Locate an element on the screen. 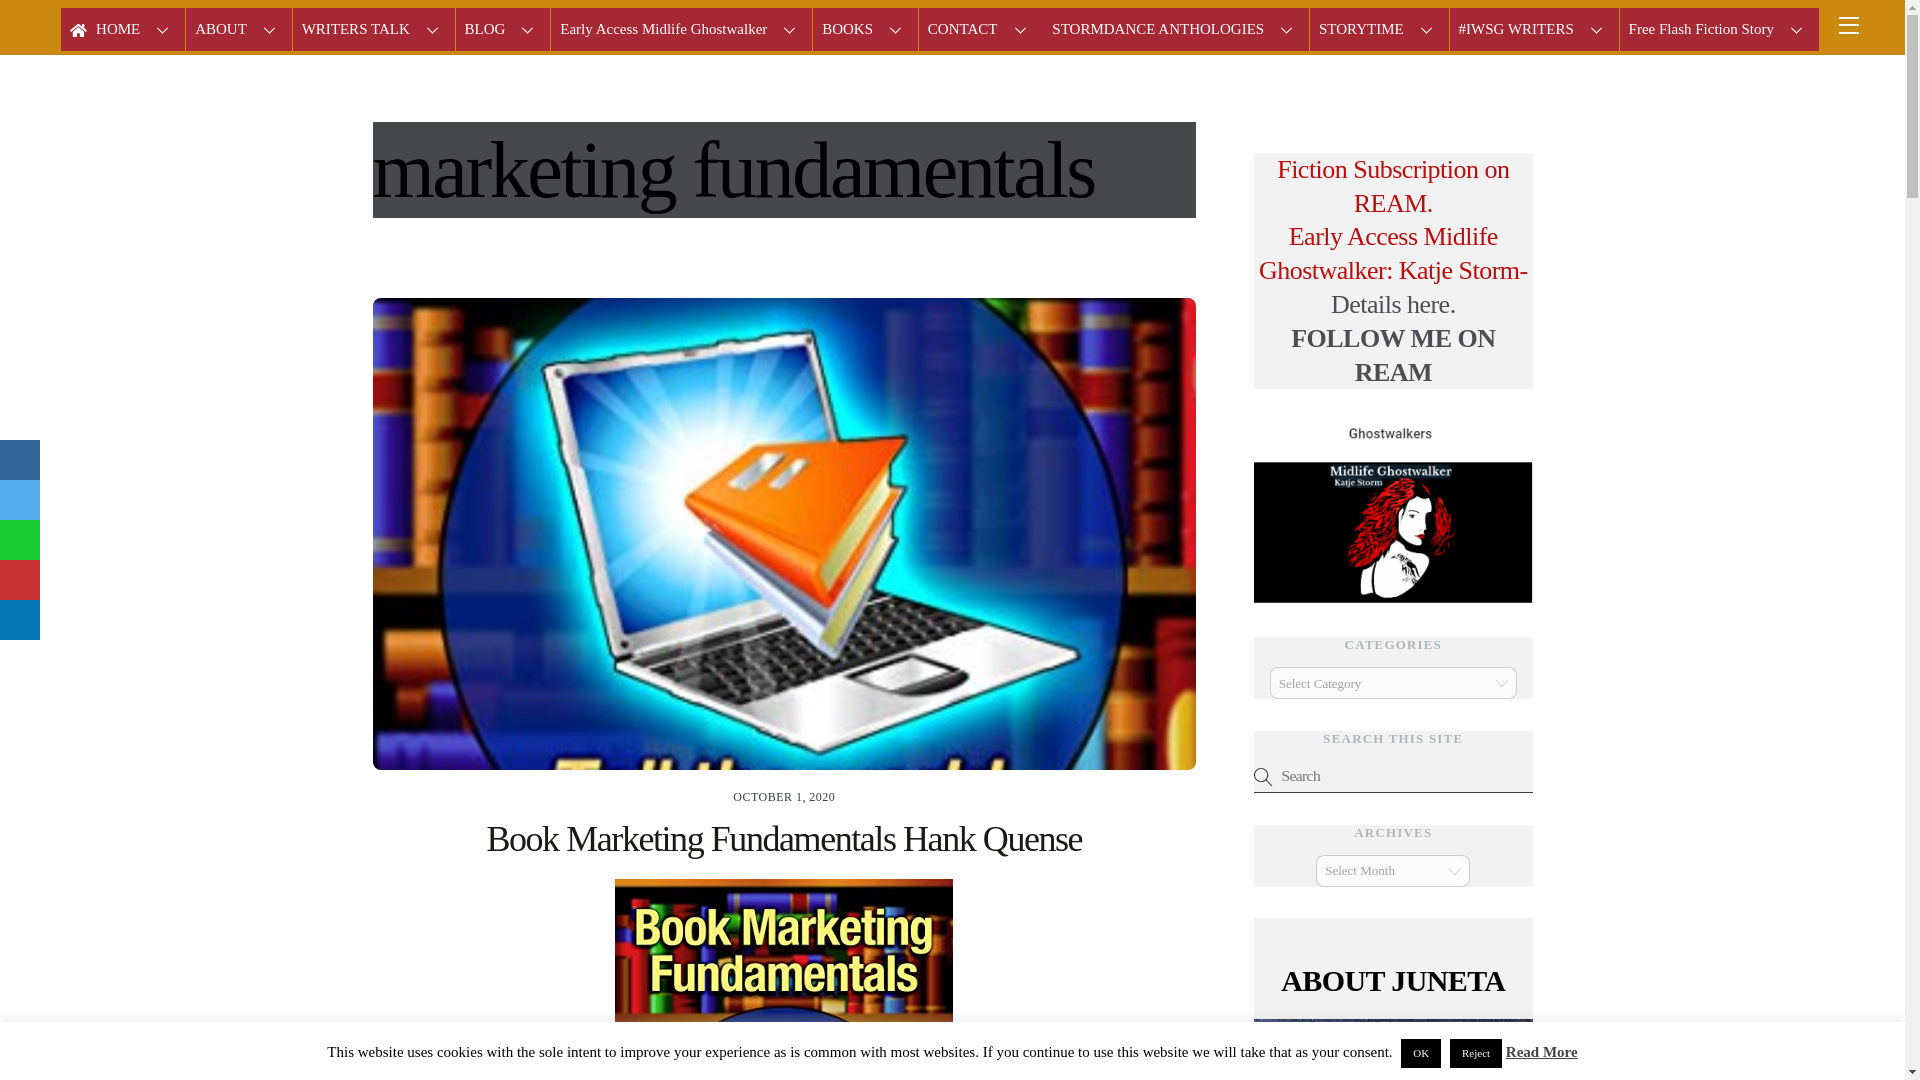 This screenshot has width=1920, height=1080. BLOG is located at coordinates (504, 28).